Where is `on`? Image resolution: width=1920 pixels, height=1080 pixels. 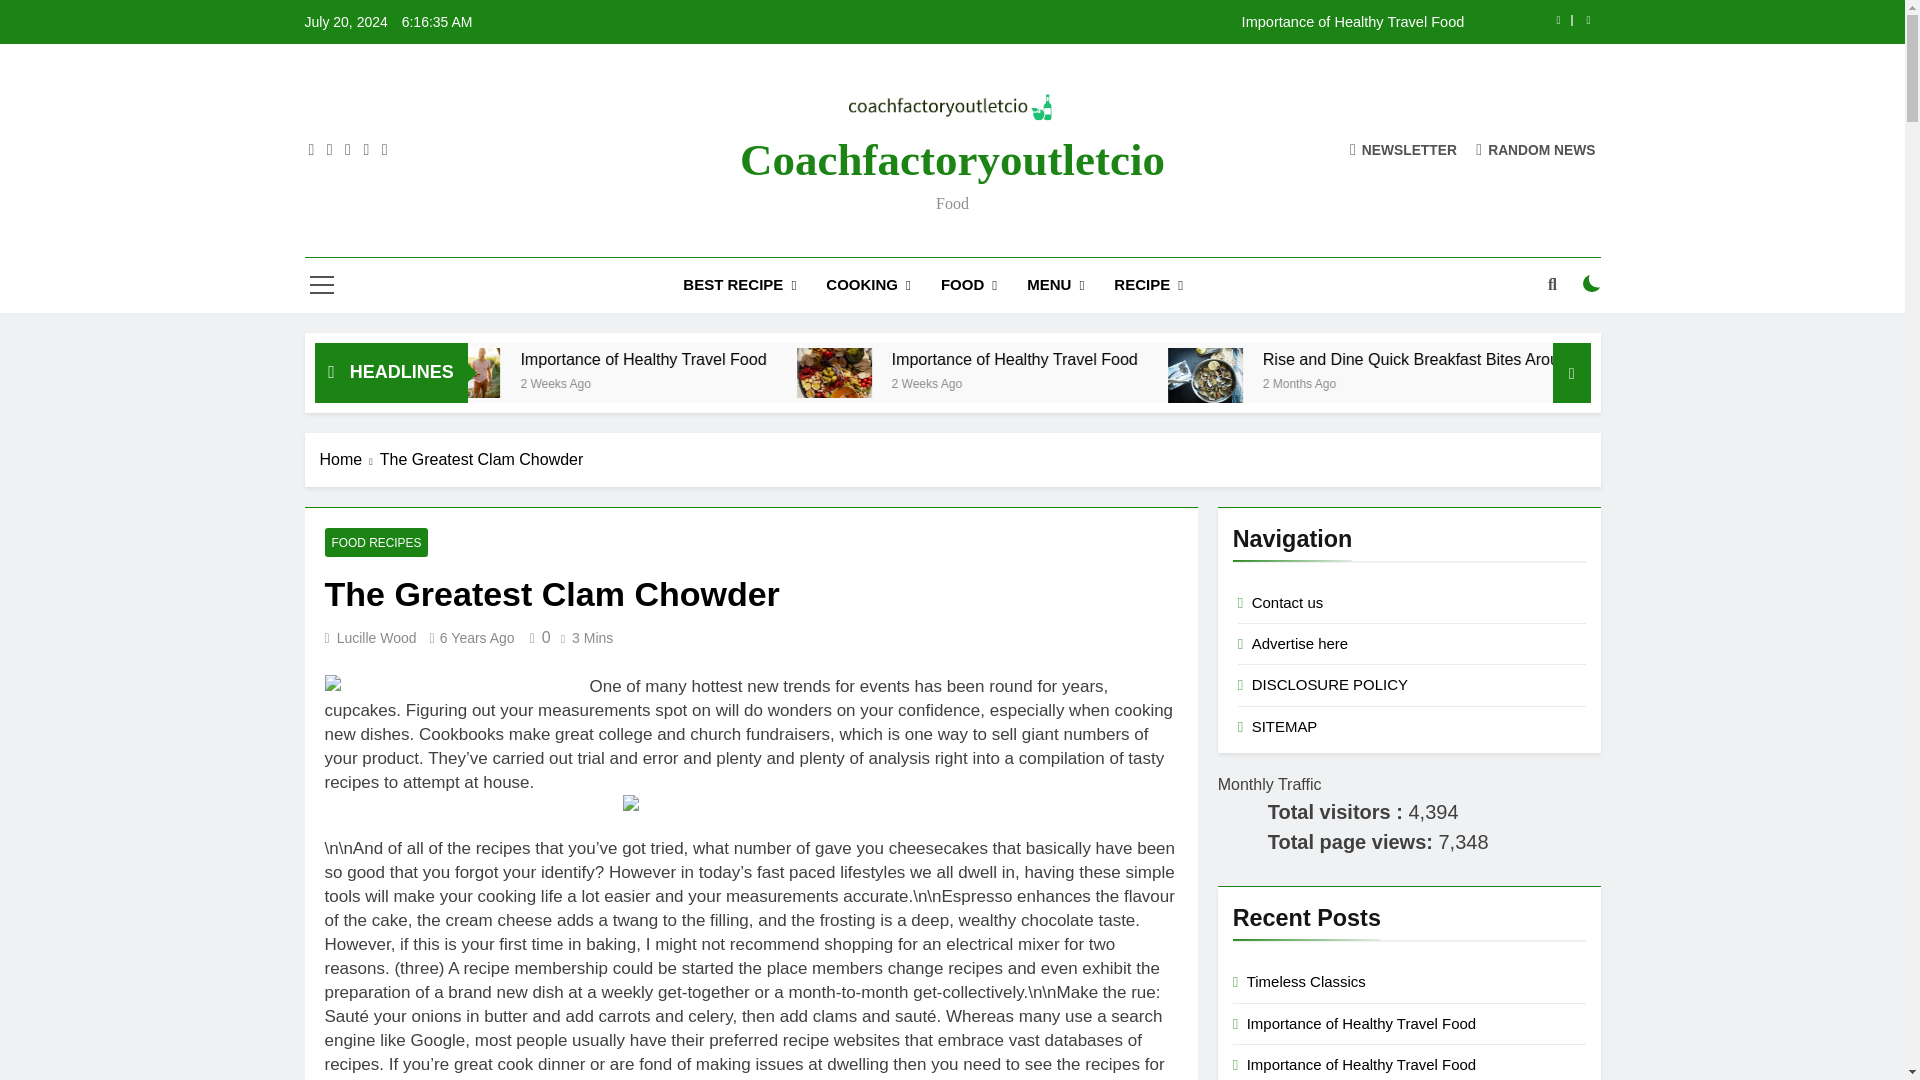
on is located at coordinates (1592, 284).